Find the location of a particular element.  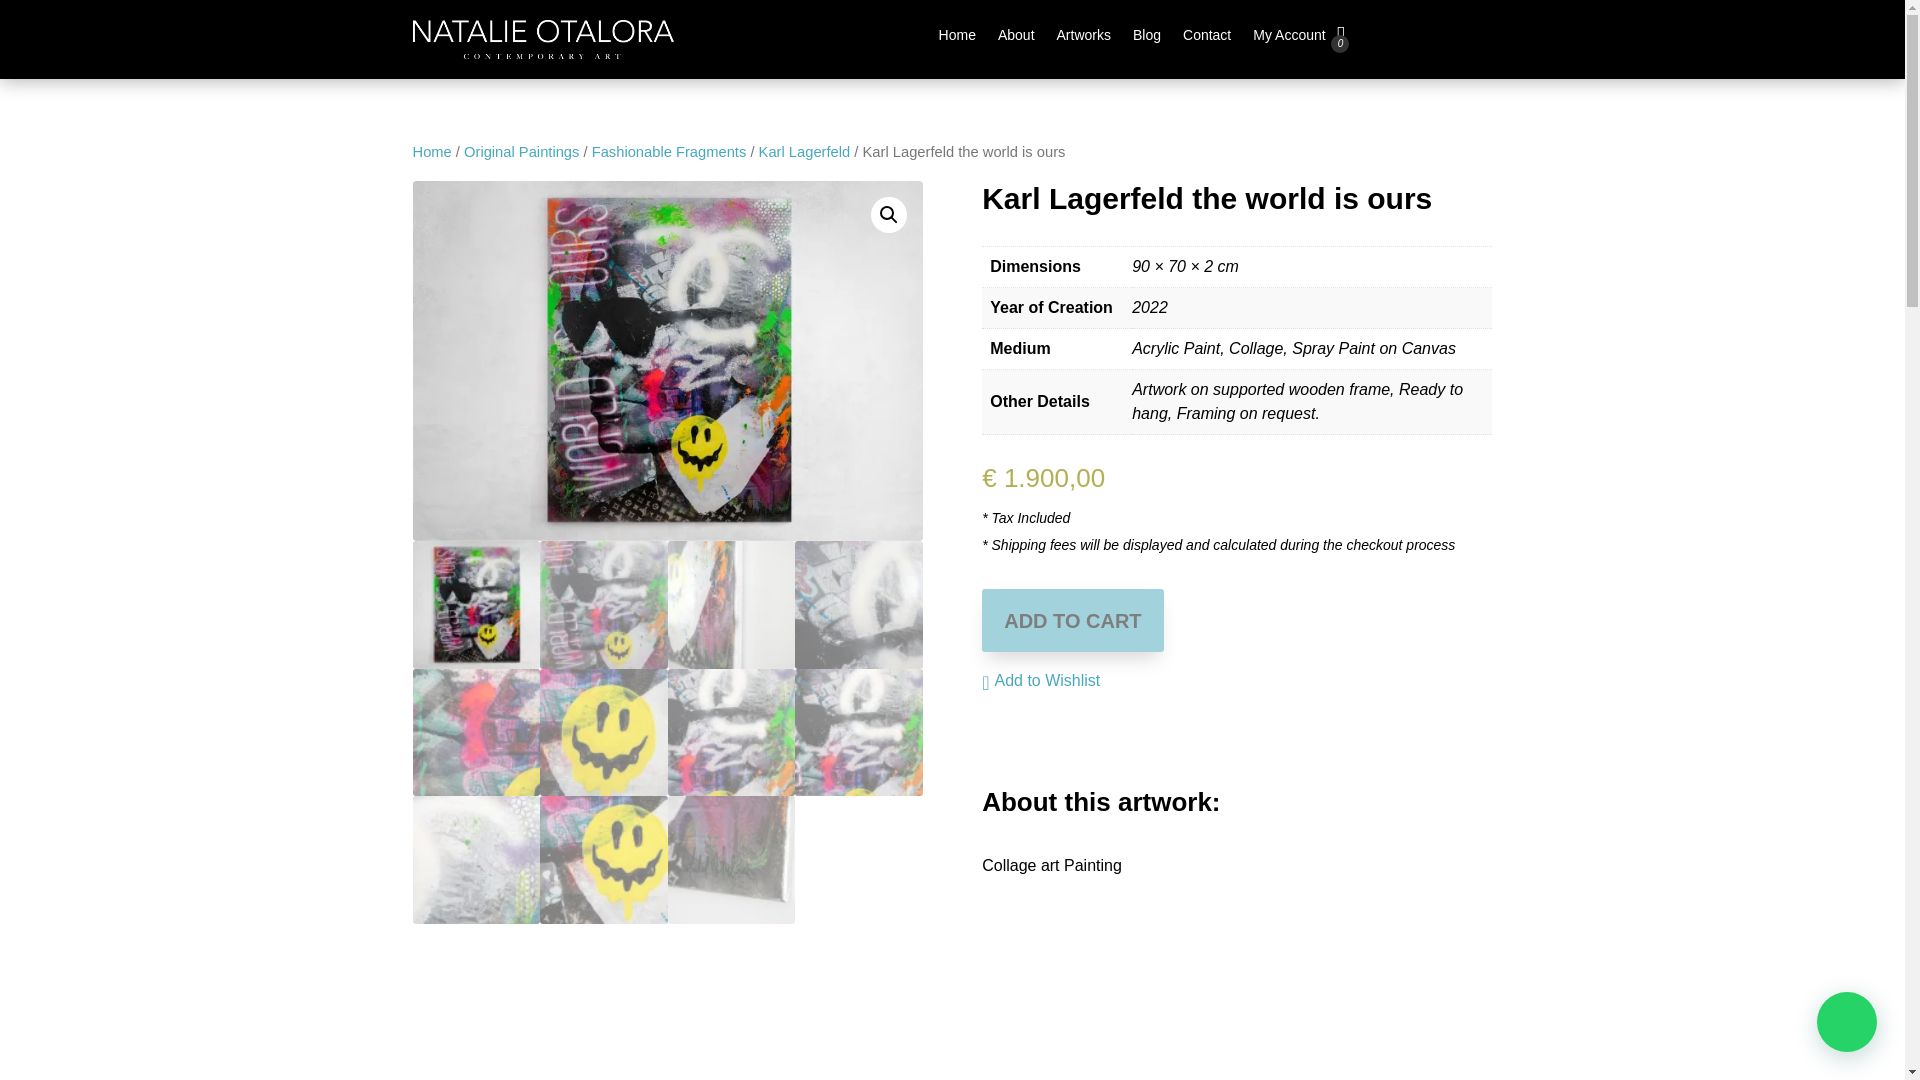

About is located at coordinates (1016, 38).